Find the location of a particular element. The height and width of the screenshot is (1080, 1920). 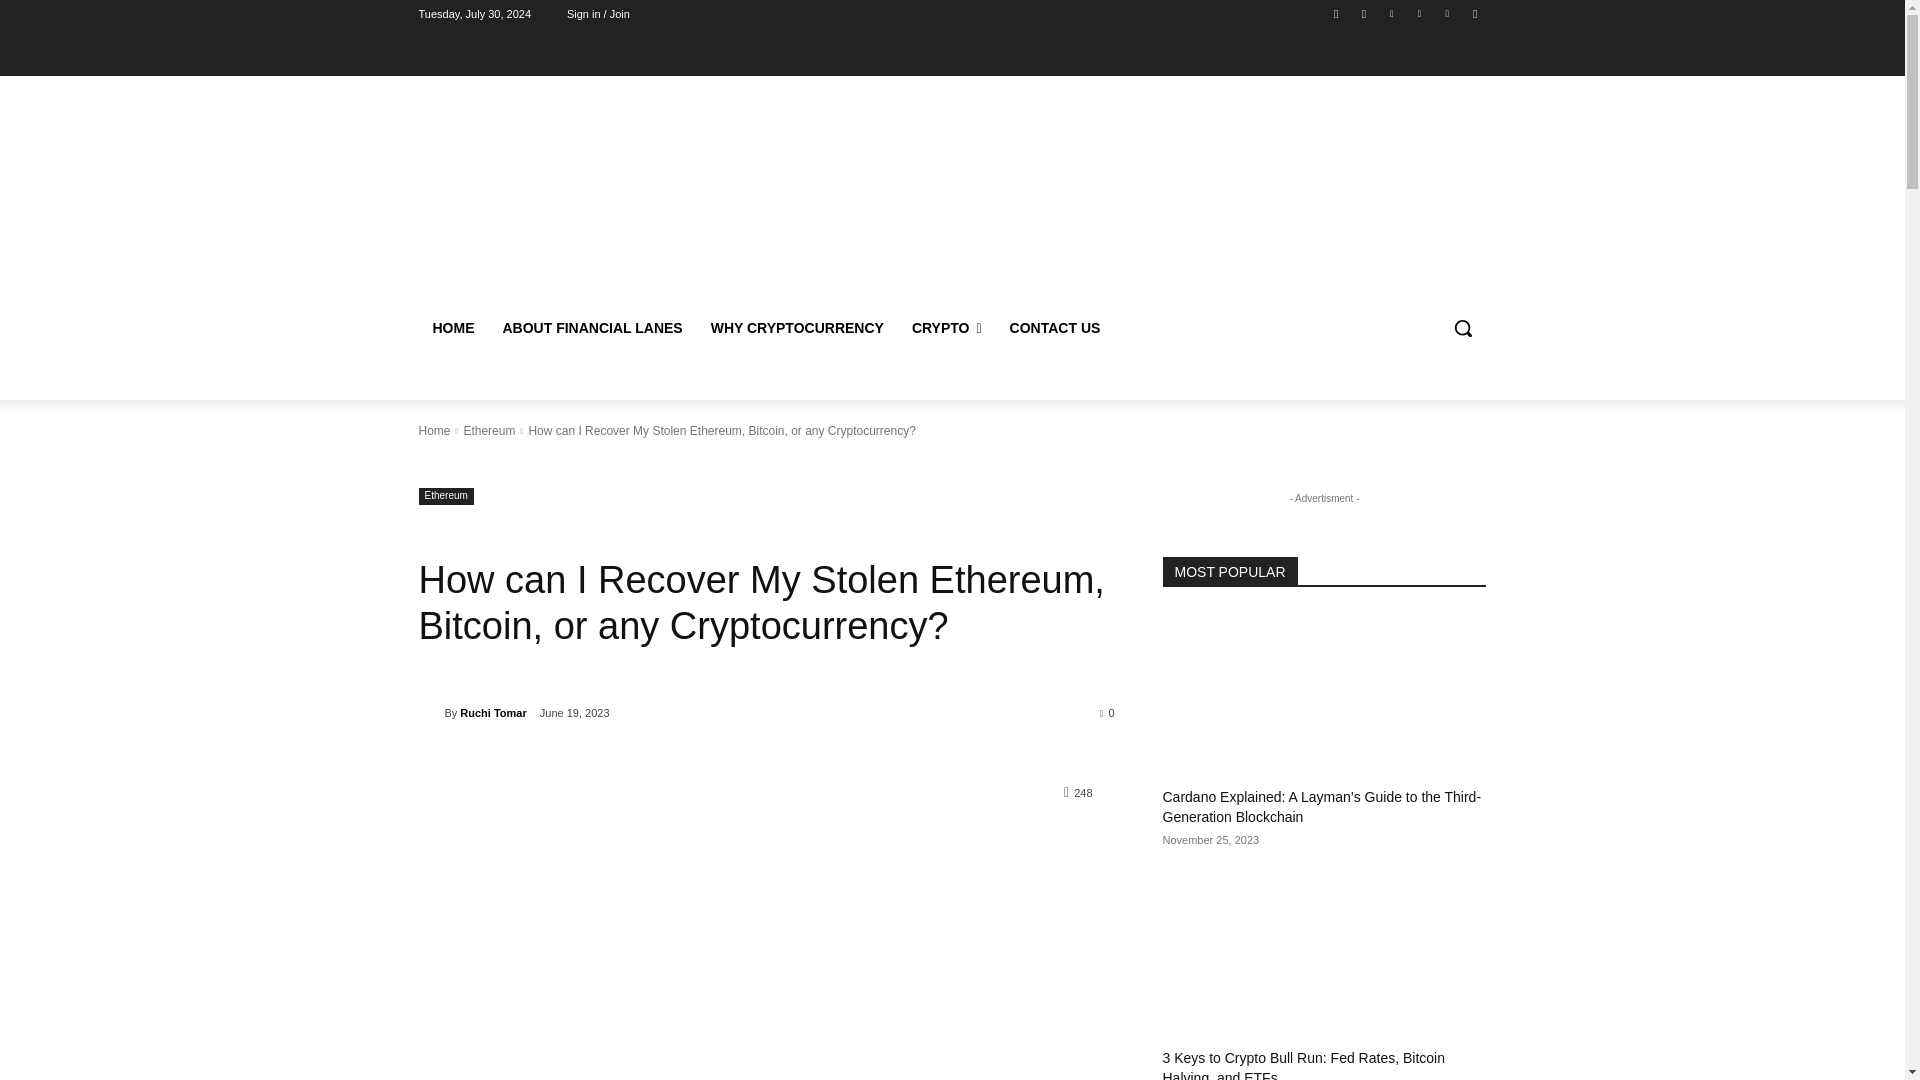

Pinterest is located at coordinates (1418, 13).